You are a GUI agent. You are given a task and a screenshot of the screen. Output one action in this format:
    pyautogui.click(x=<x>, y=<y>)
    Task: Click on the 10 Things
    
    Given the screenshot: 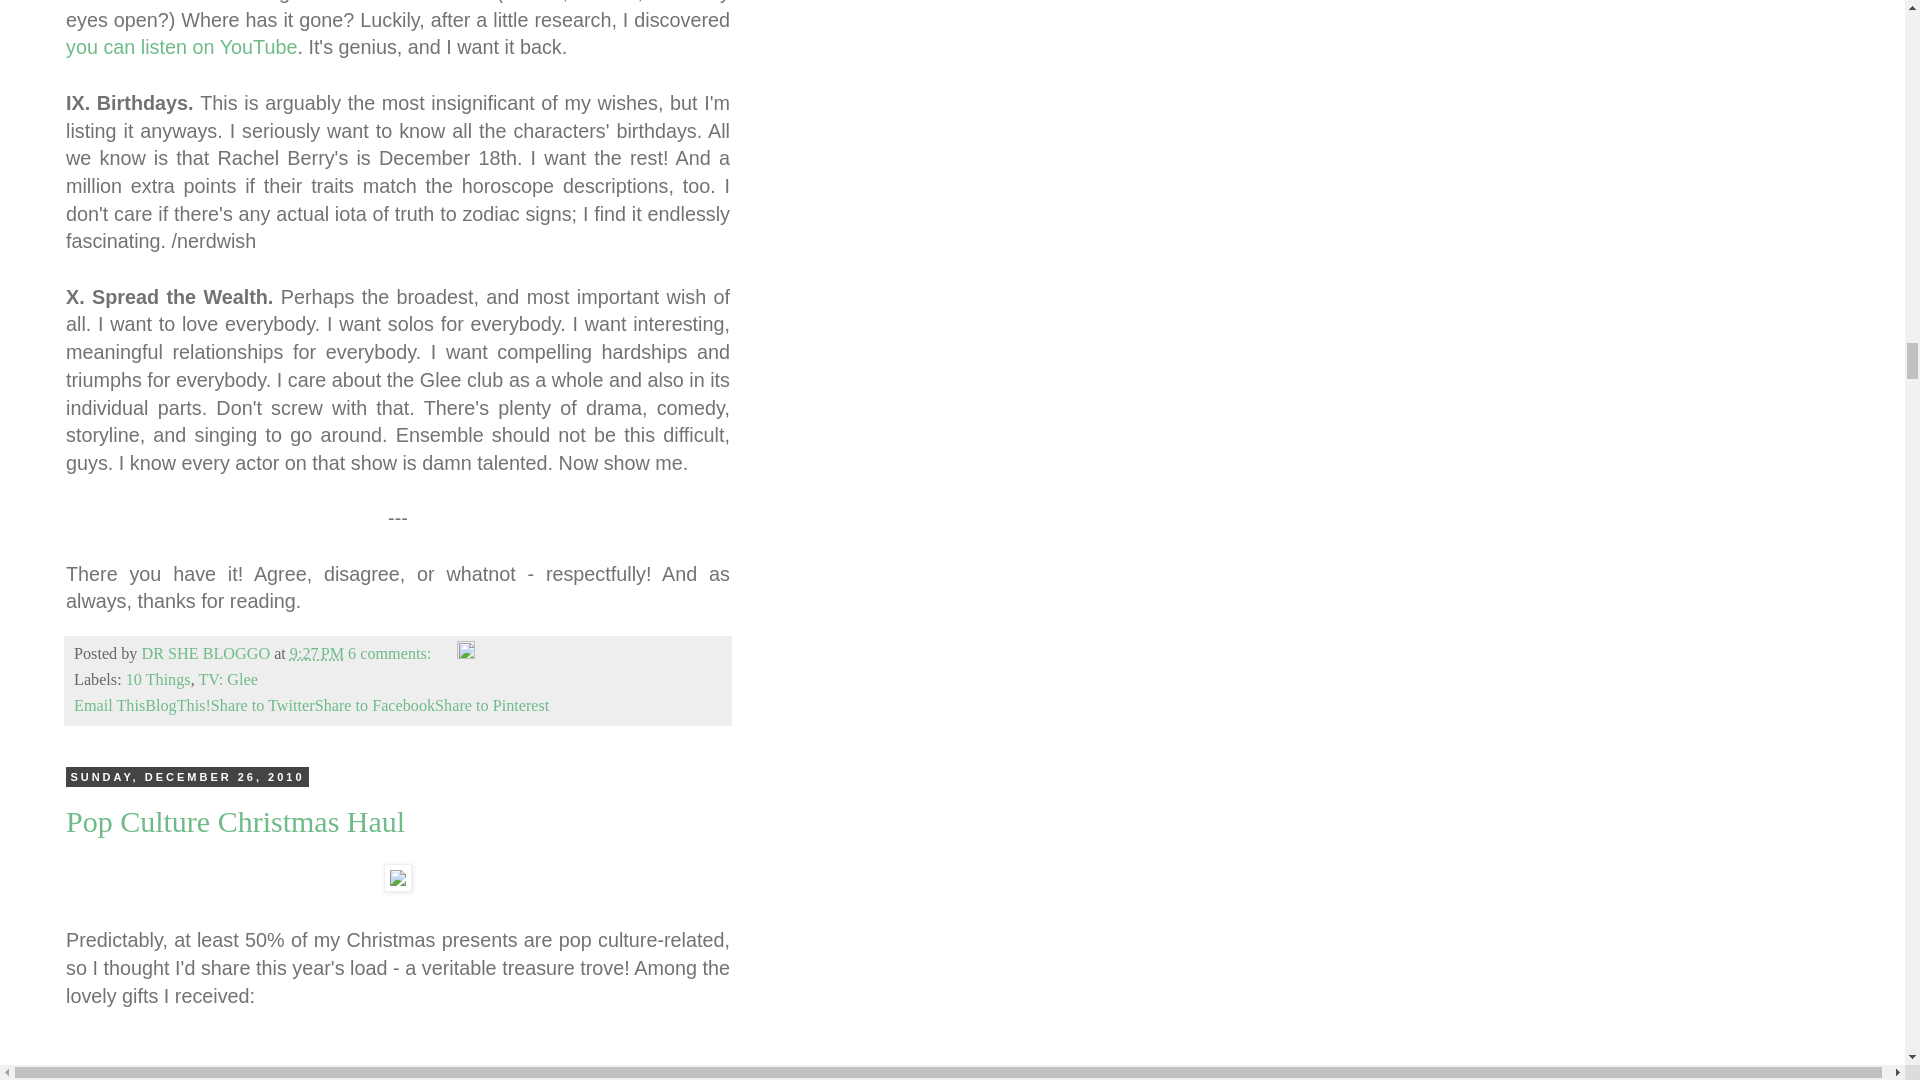 What is the action you would take?
    pyautogui.click(x=158, y=680)
    